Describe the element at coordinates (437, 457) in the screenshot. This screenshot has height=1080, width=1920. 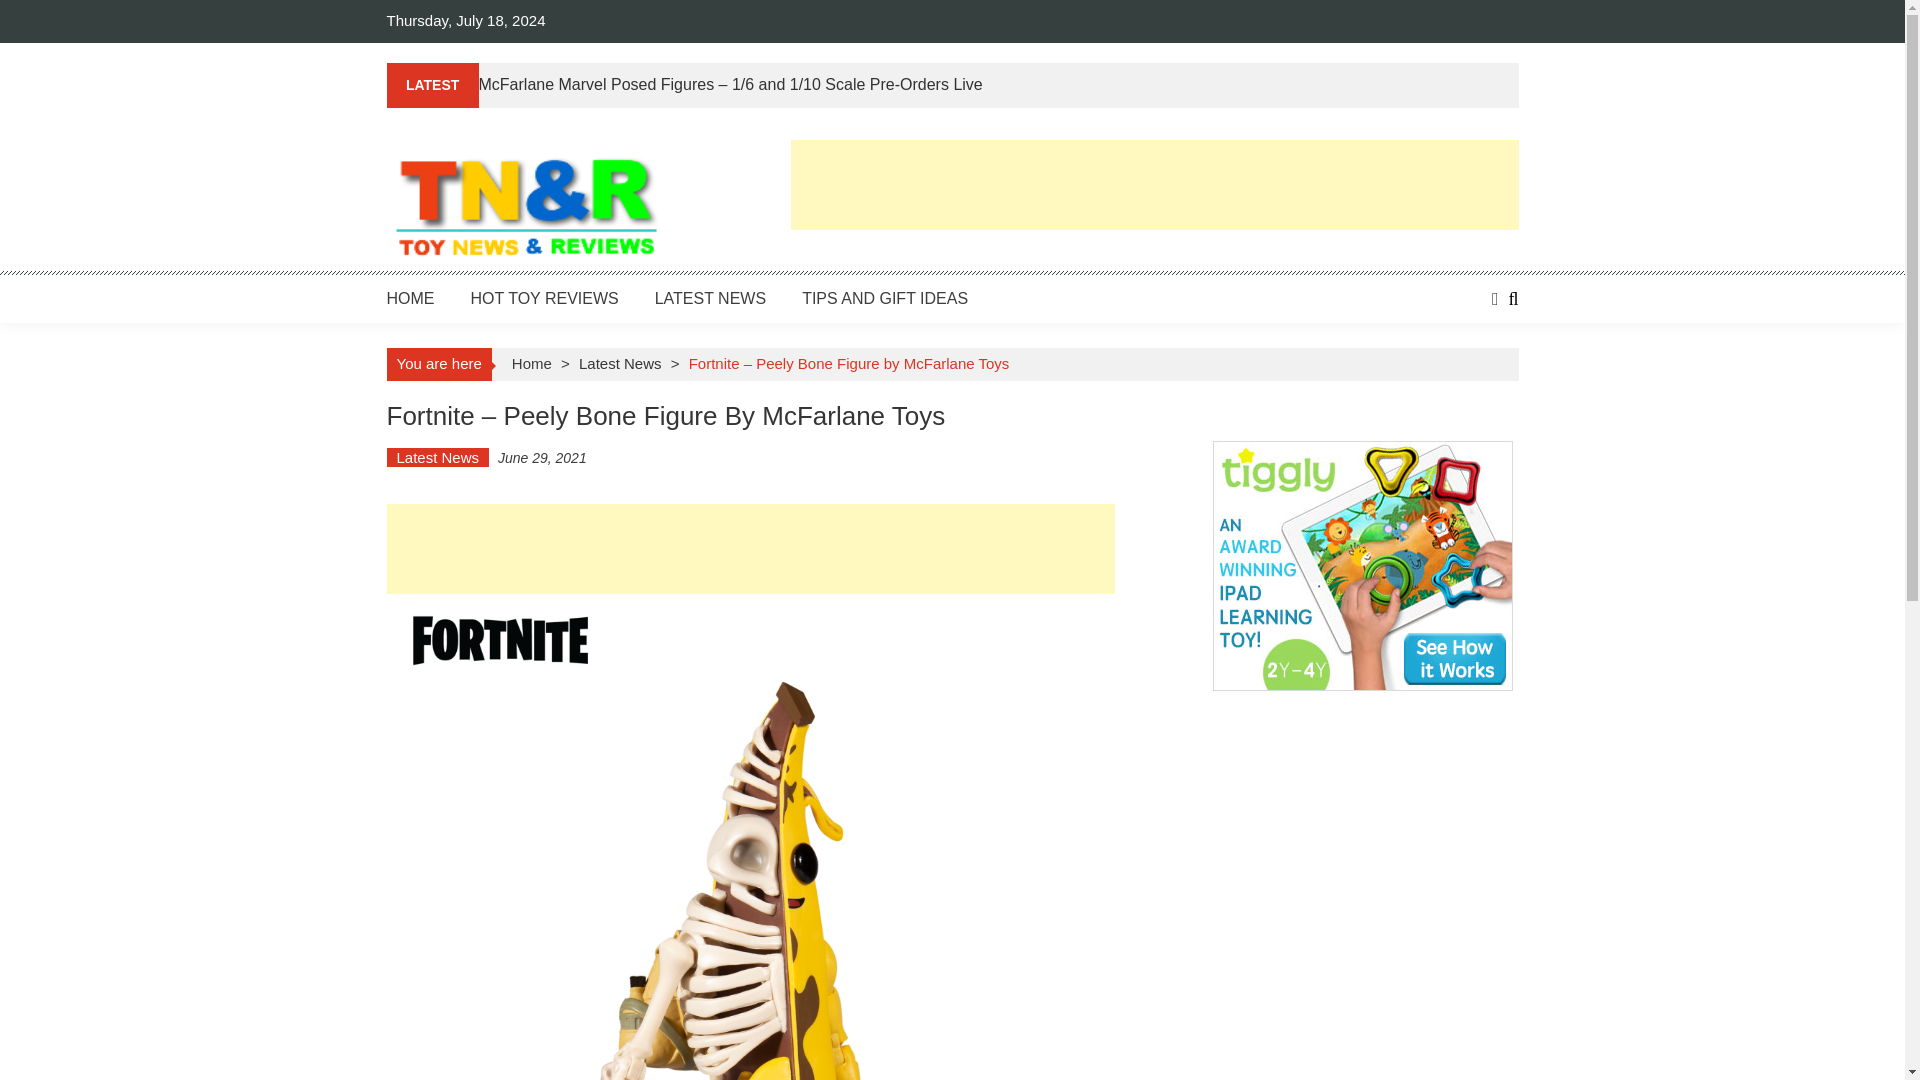
I see `Latest News` at that location.